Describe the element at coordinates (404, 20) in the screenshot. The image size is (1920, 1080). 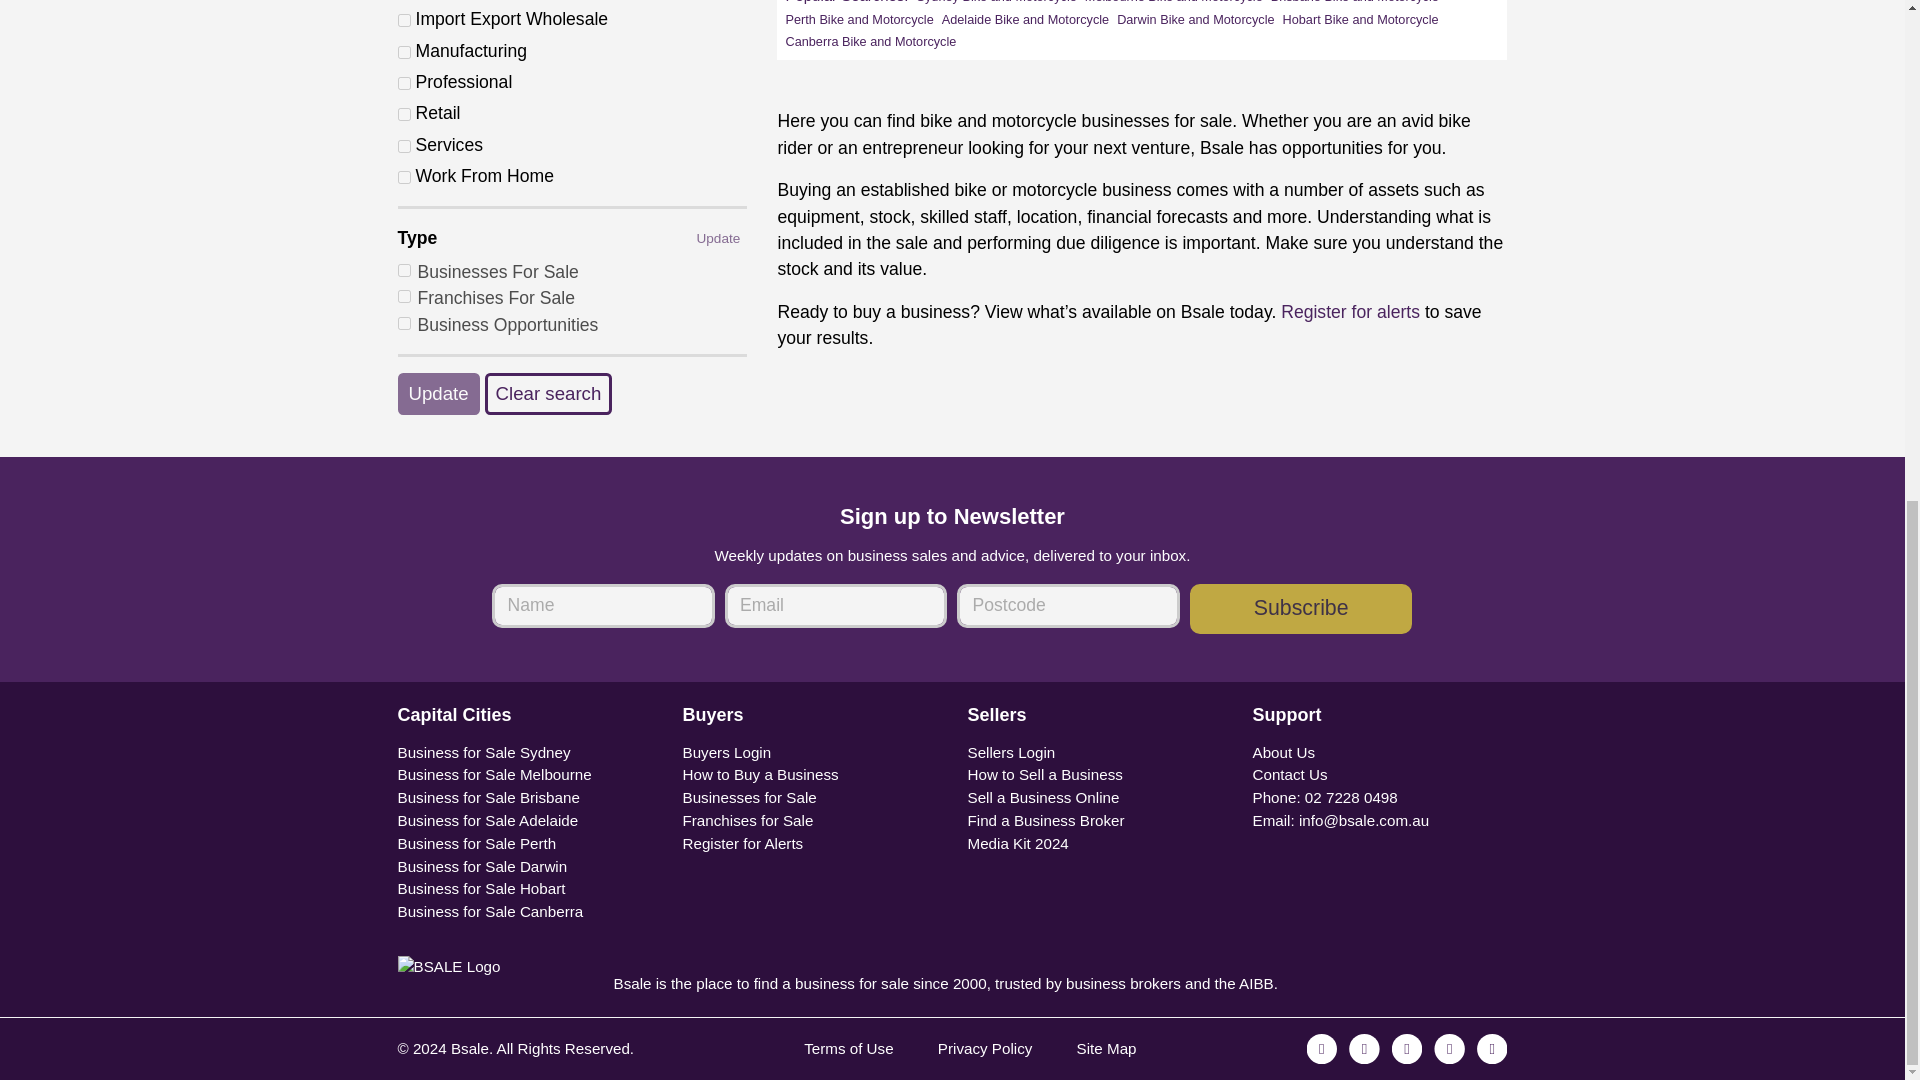
I see `8` at that location.